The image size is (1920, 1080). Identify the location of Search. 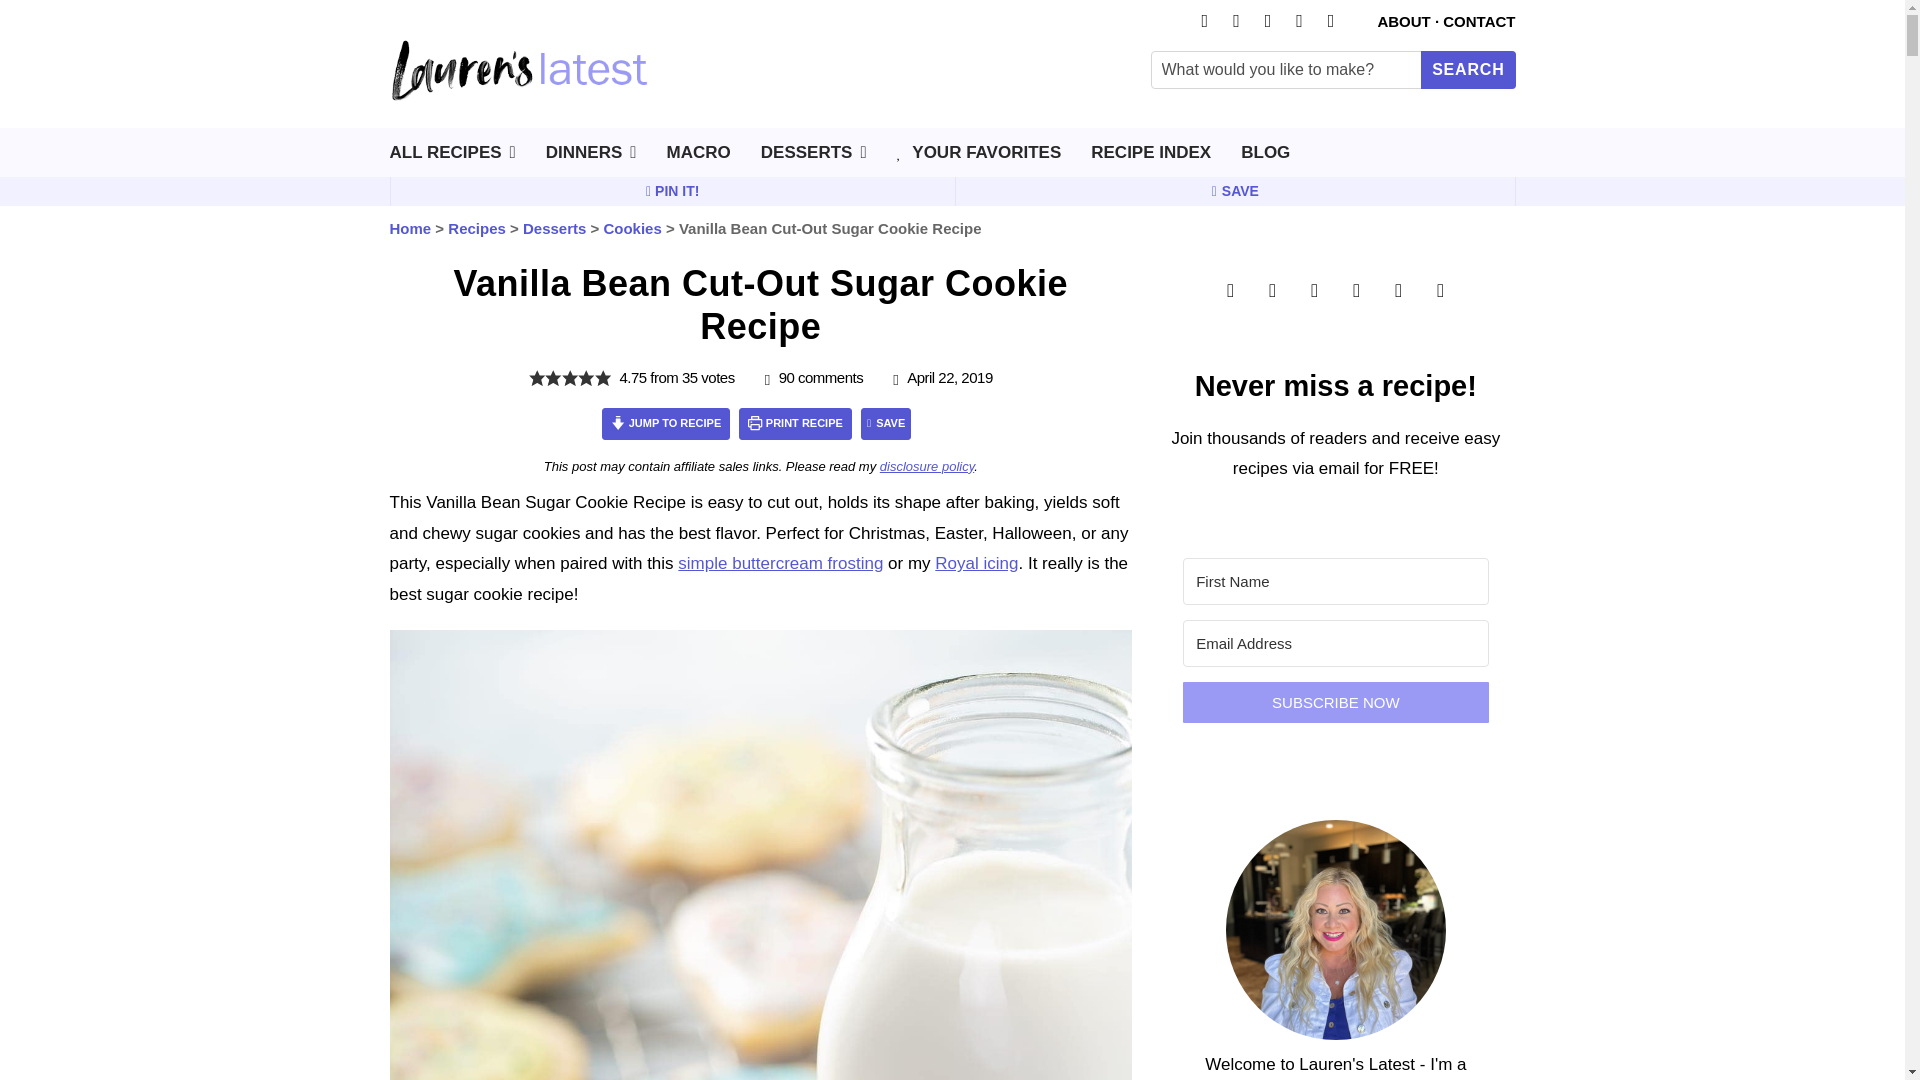
(1467, 69).